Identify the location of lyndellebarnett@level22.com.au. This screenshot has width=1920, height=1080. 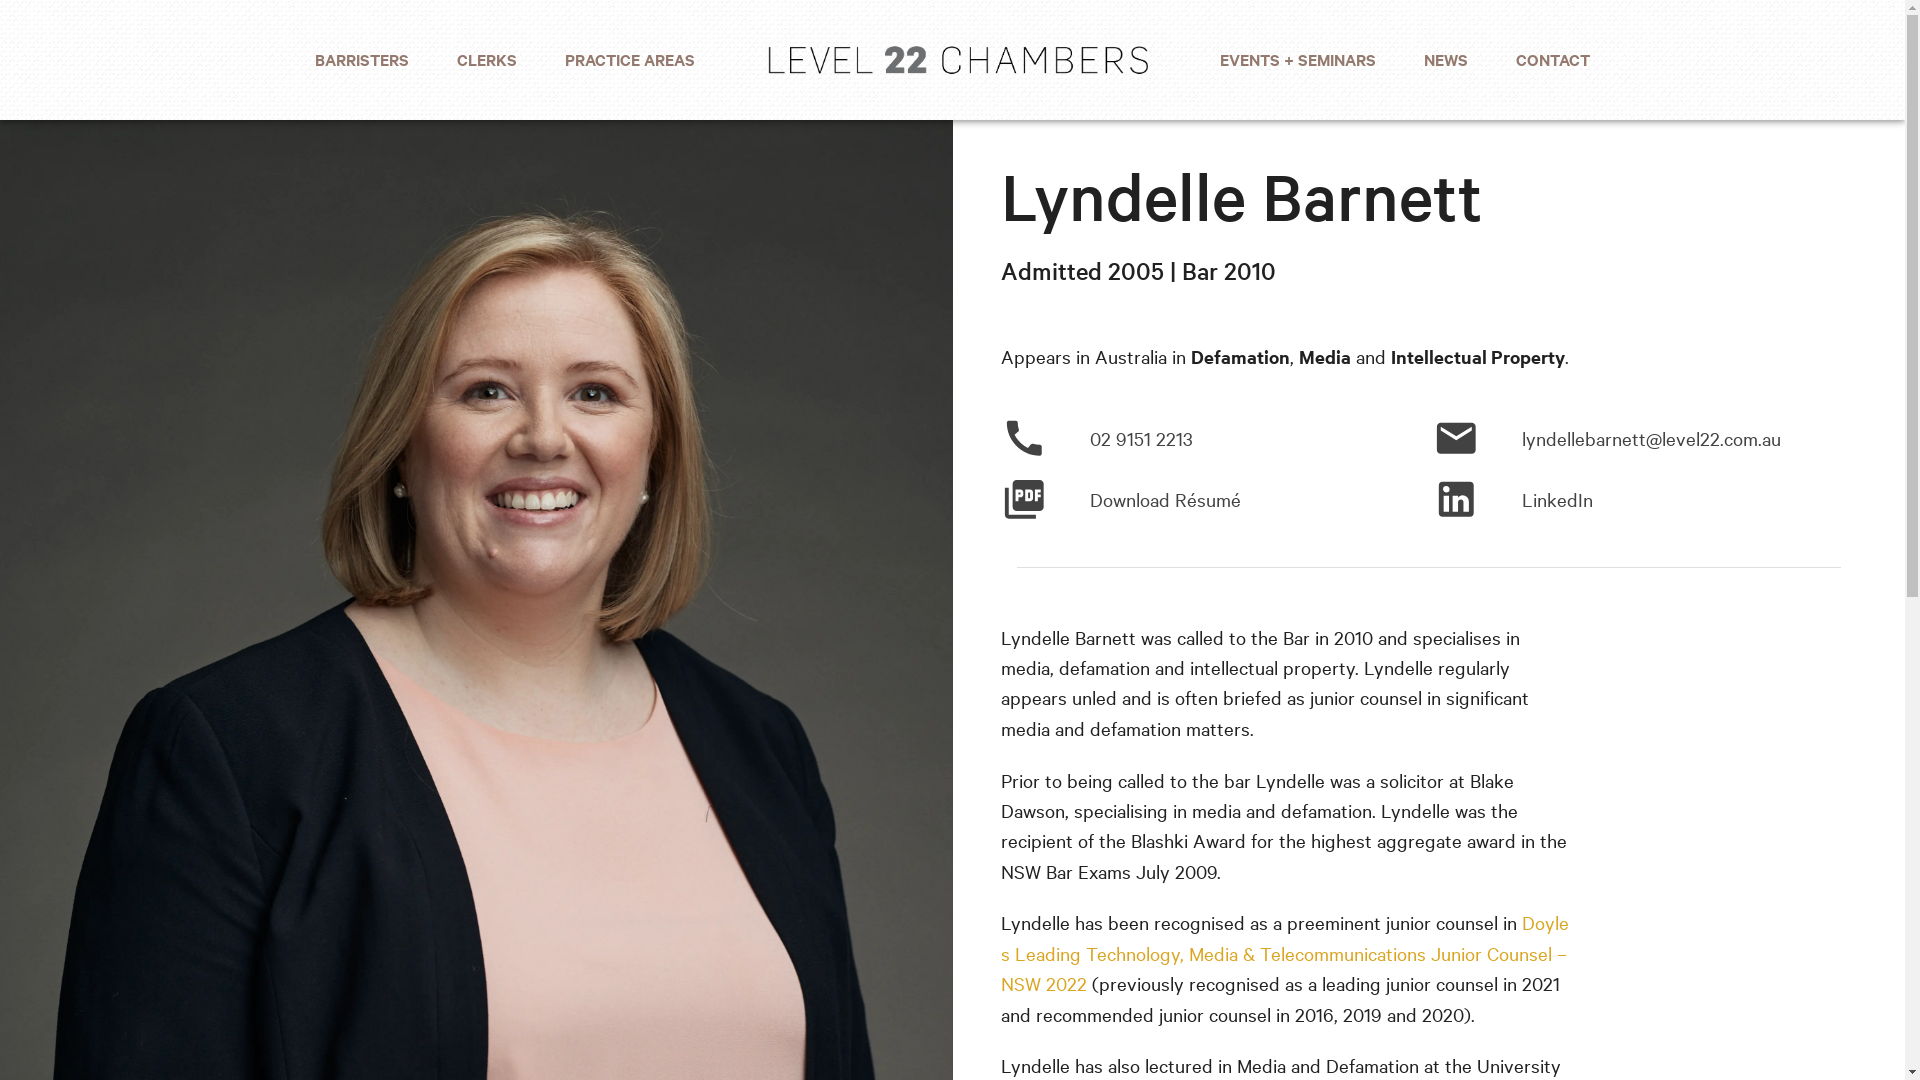
(1607, 438).